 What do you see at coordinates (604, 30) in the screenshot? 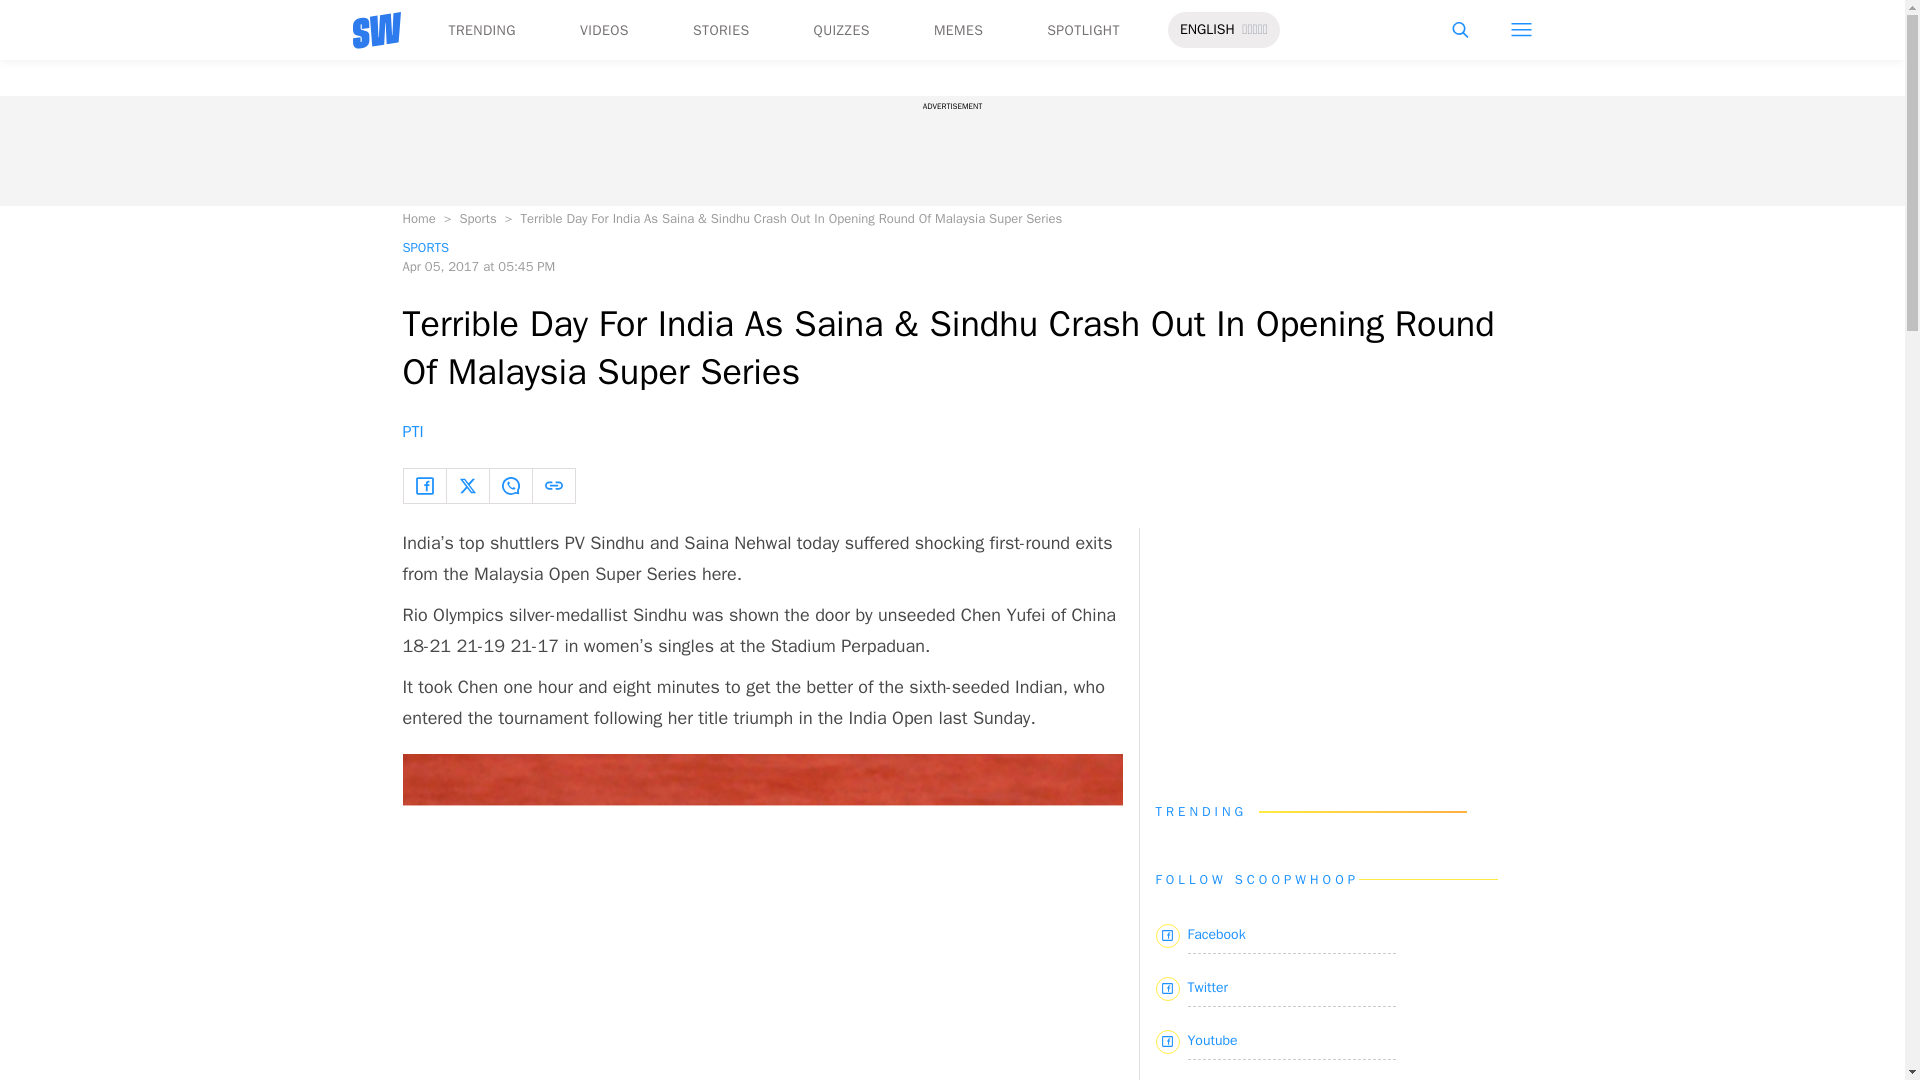
I see `VIDEOS` at bounding box center [604, 30].